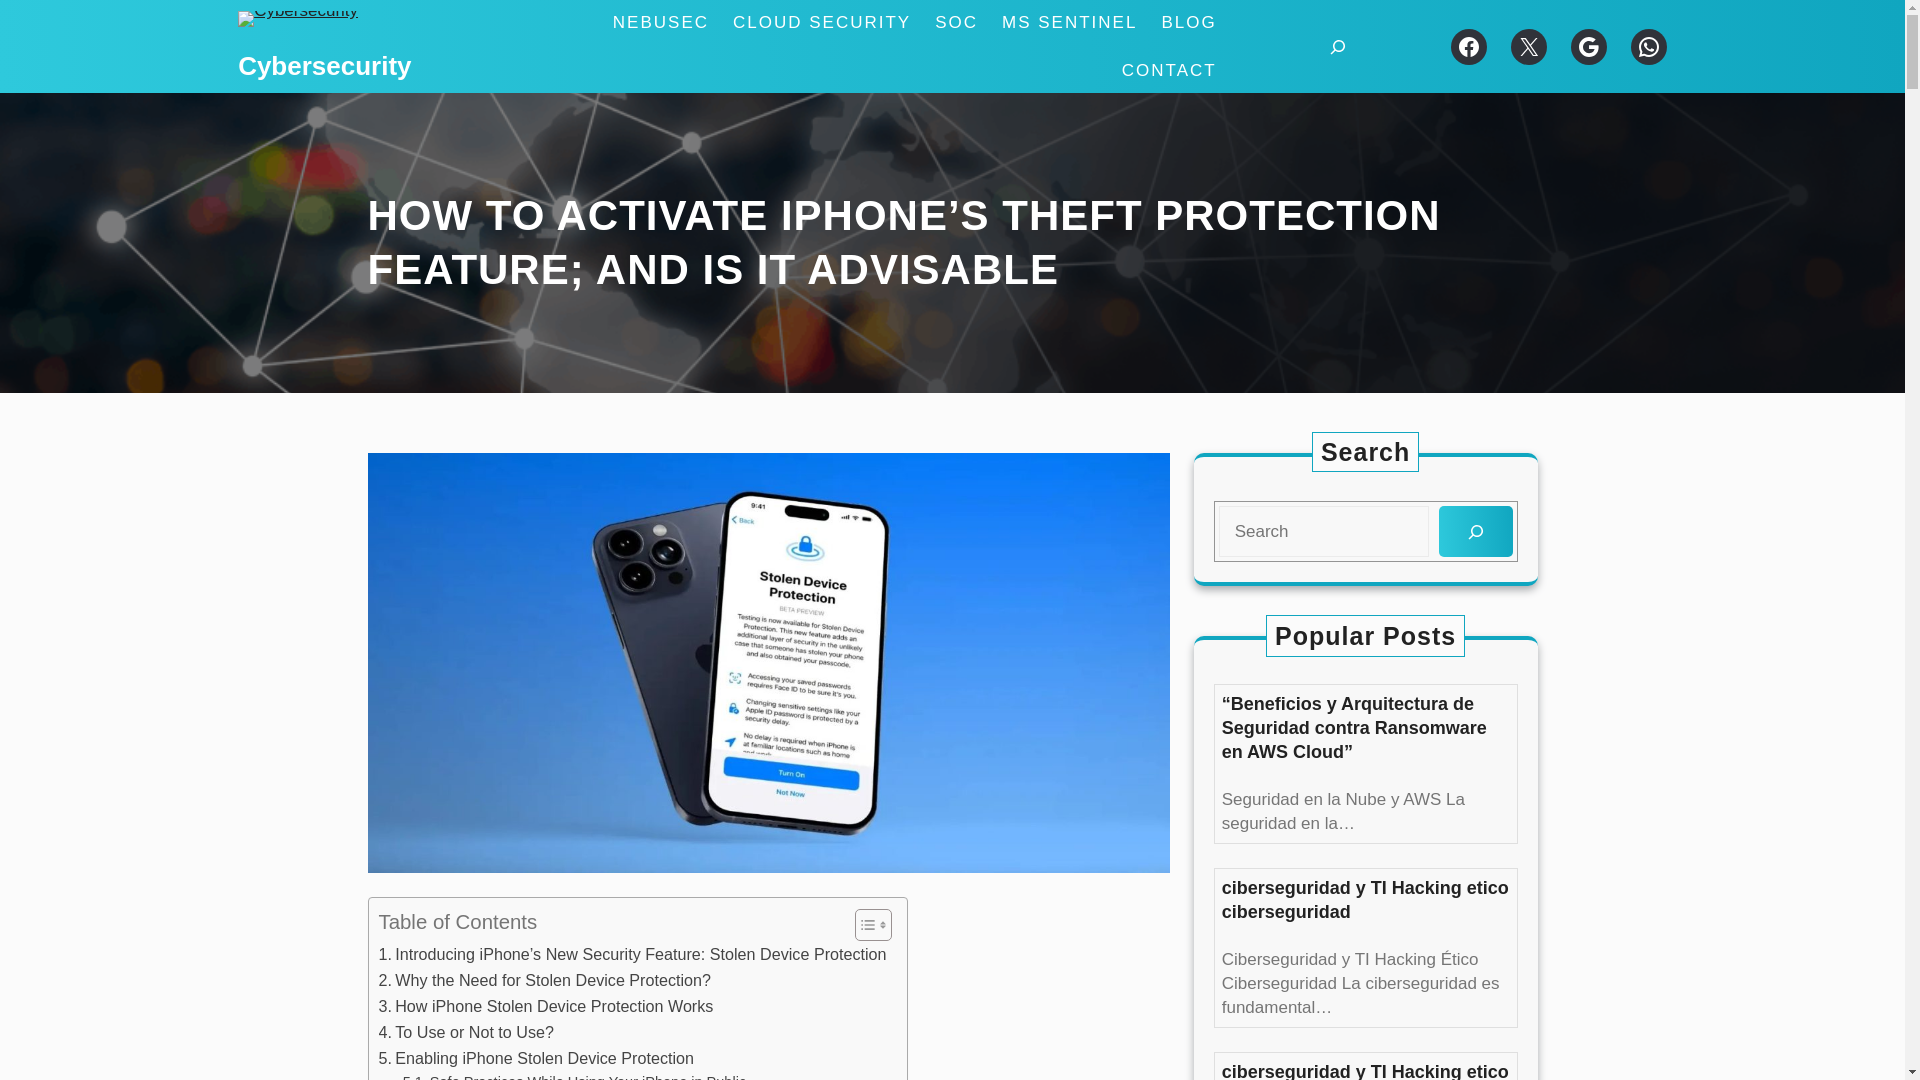 This screenshot has width=1920, height=1080. I want to click on Why the Need for Stolen Device Protection?, so click(544, 980).